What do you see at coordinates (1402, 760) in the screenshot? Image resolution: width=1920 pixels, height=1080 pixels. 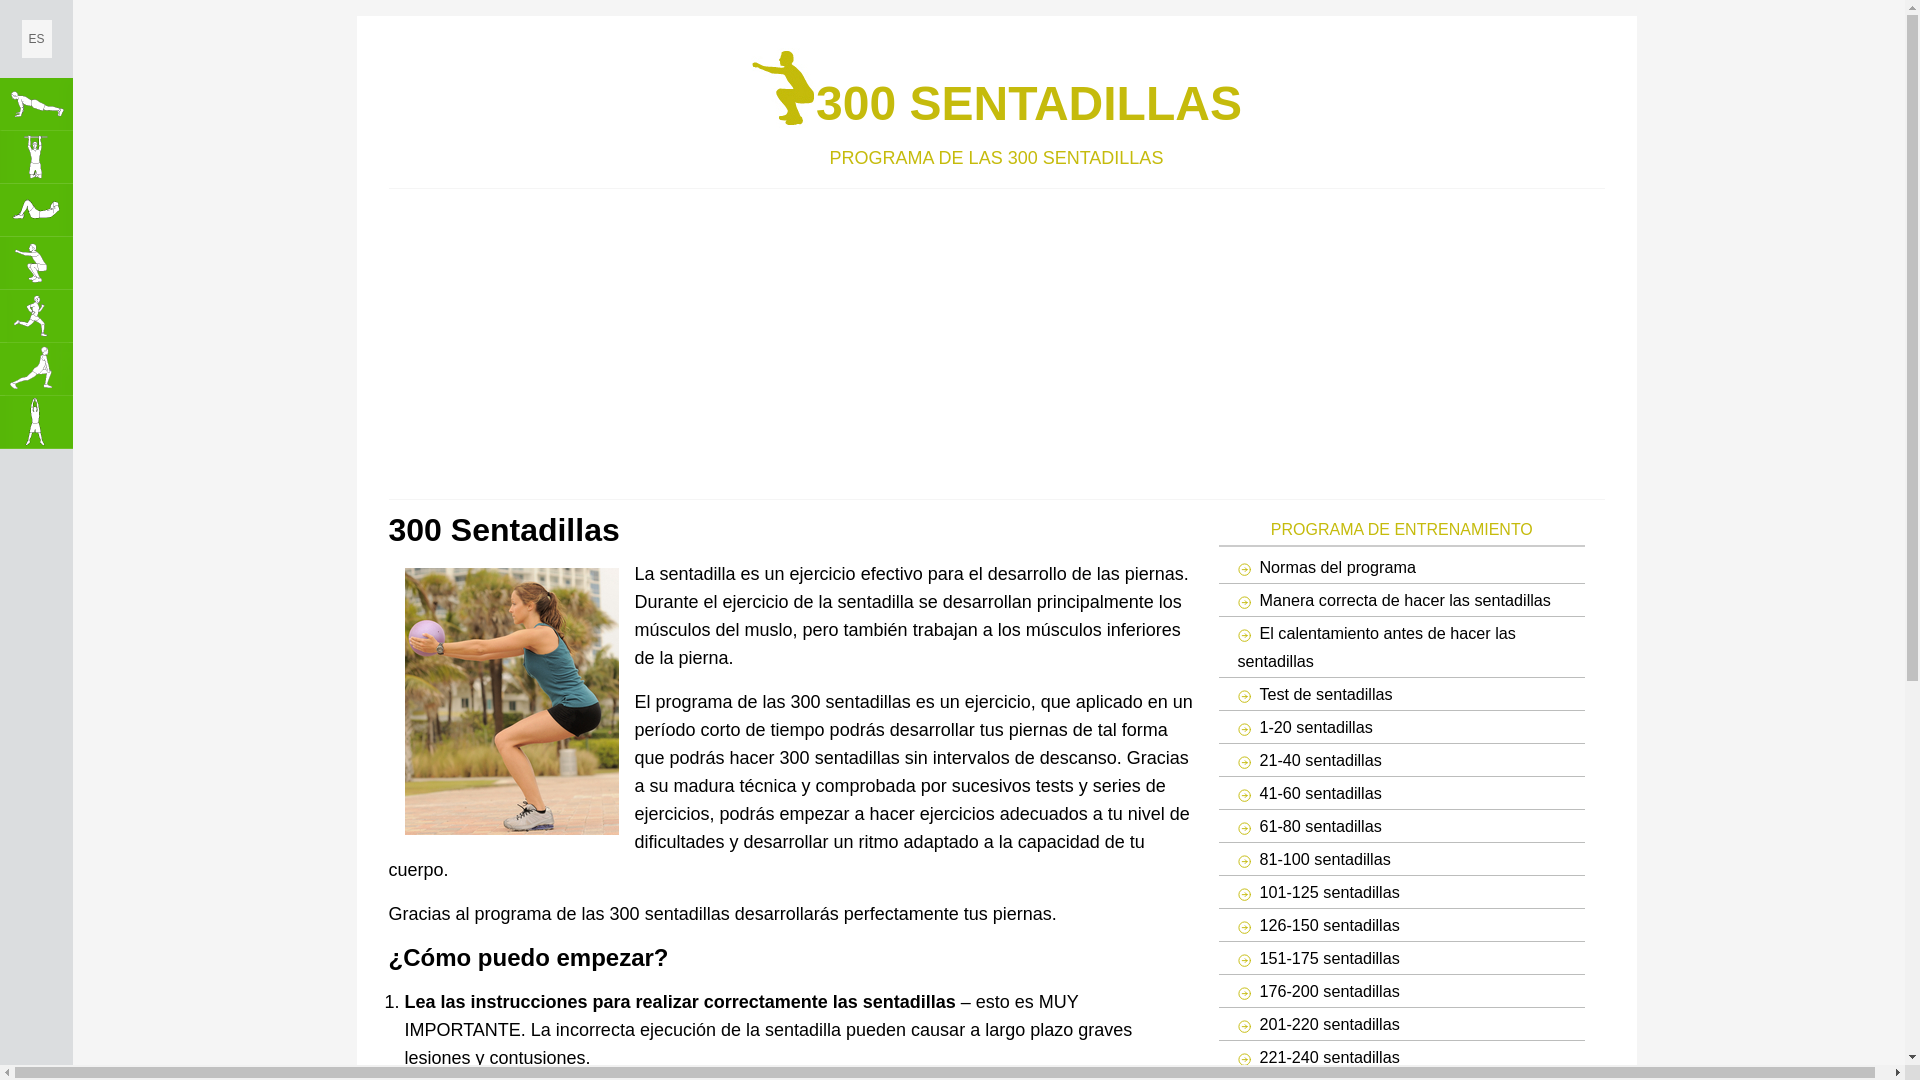 I see `21-40 sentadillas` at bounding box center [1402, 760].